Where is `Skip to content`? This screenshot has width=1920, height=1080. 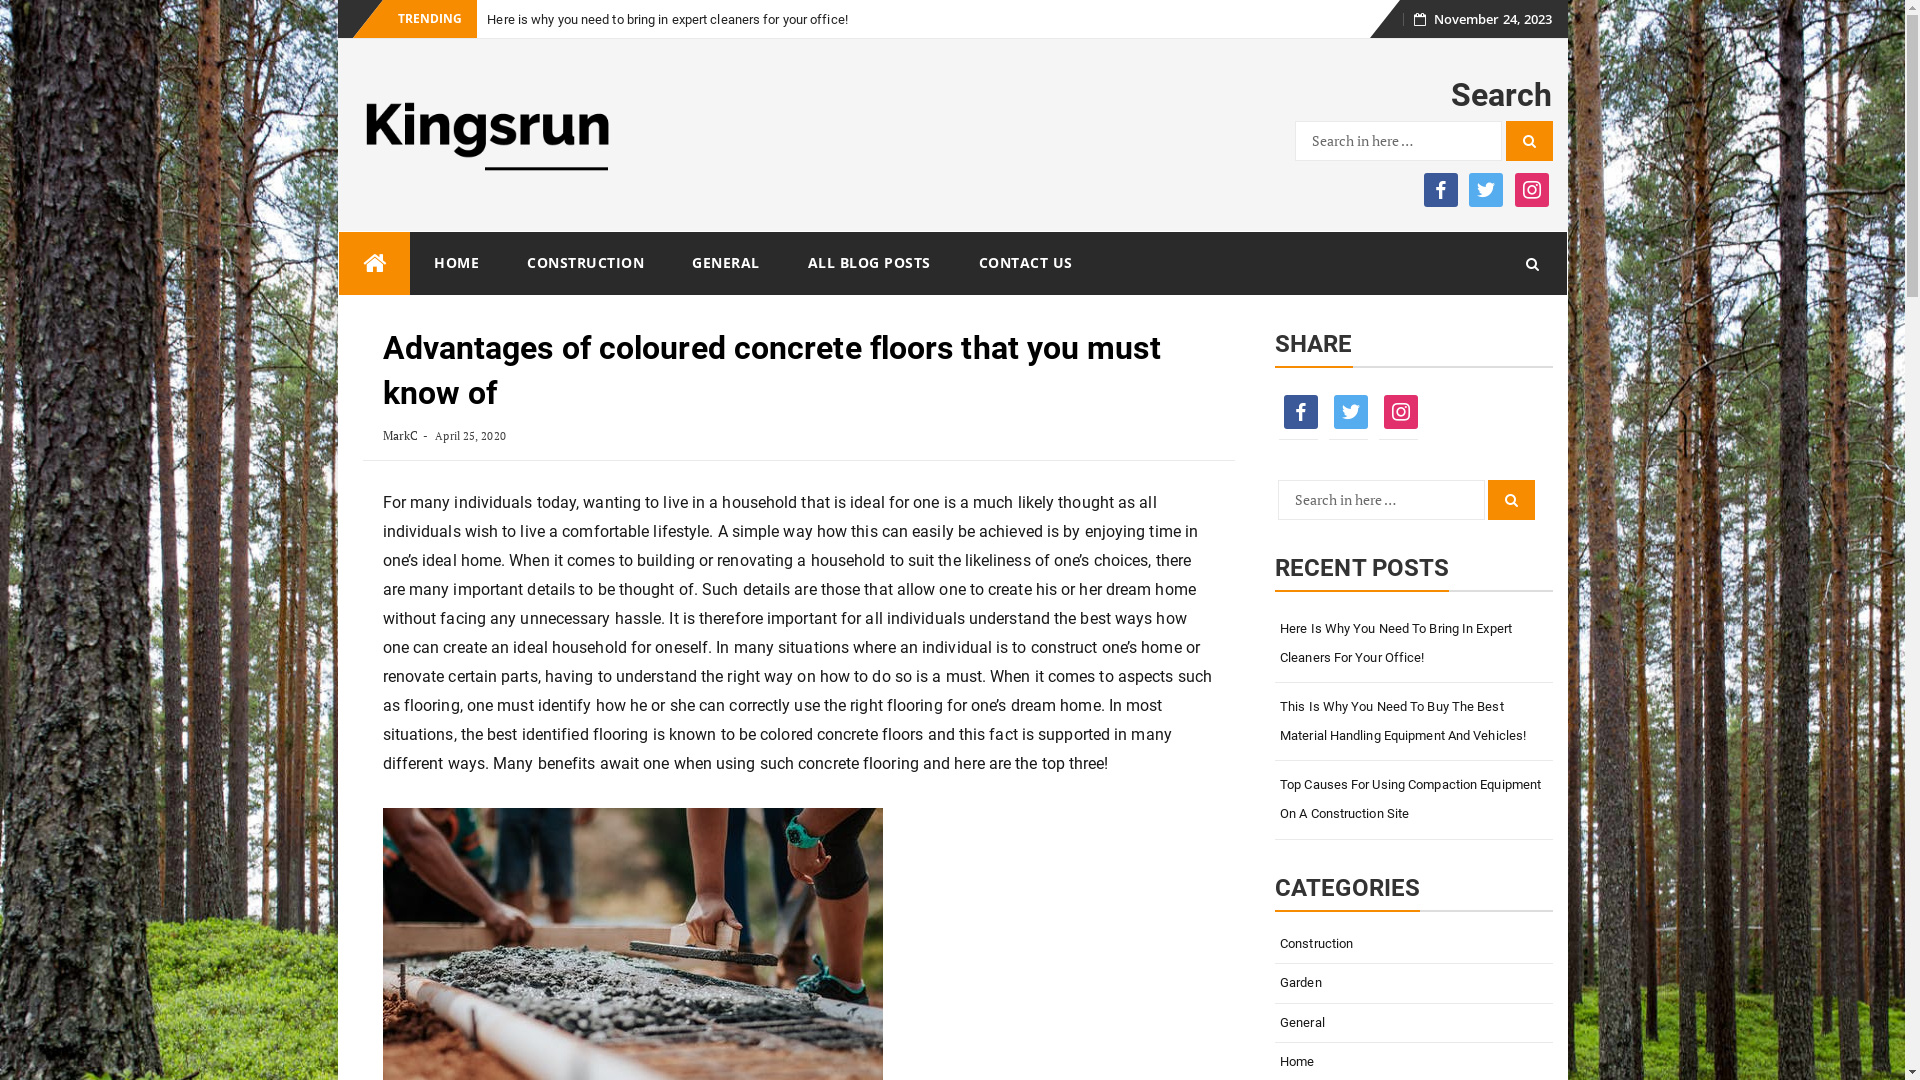
Skip to content is located at coordinates (338, 232).